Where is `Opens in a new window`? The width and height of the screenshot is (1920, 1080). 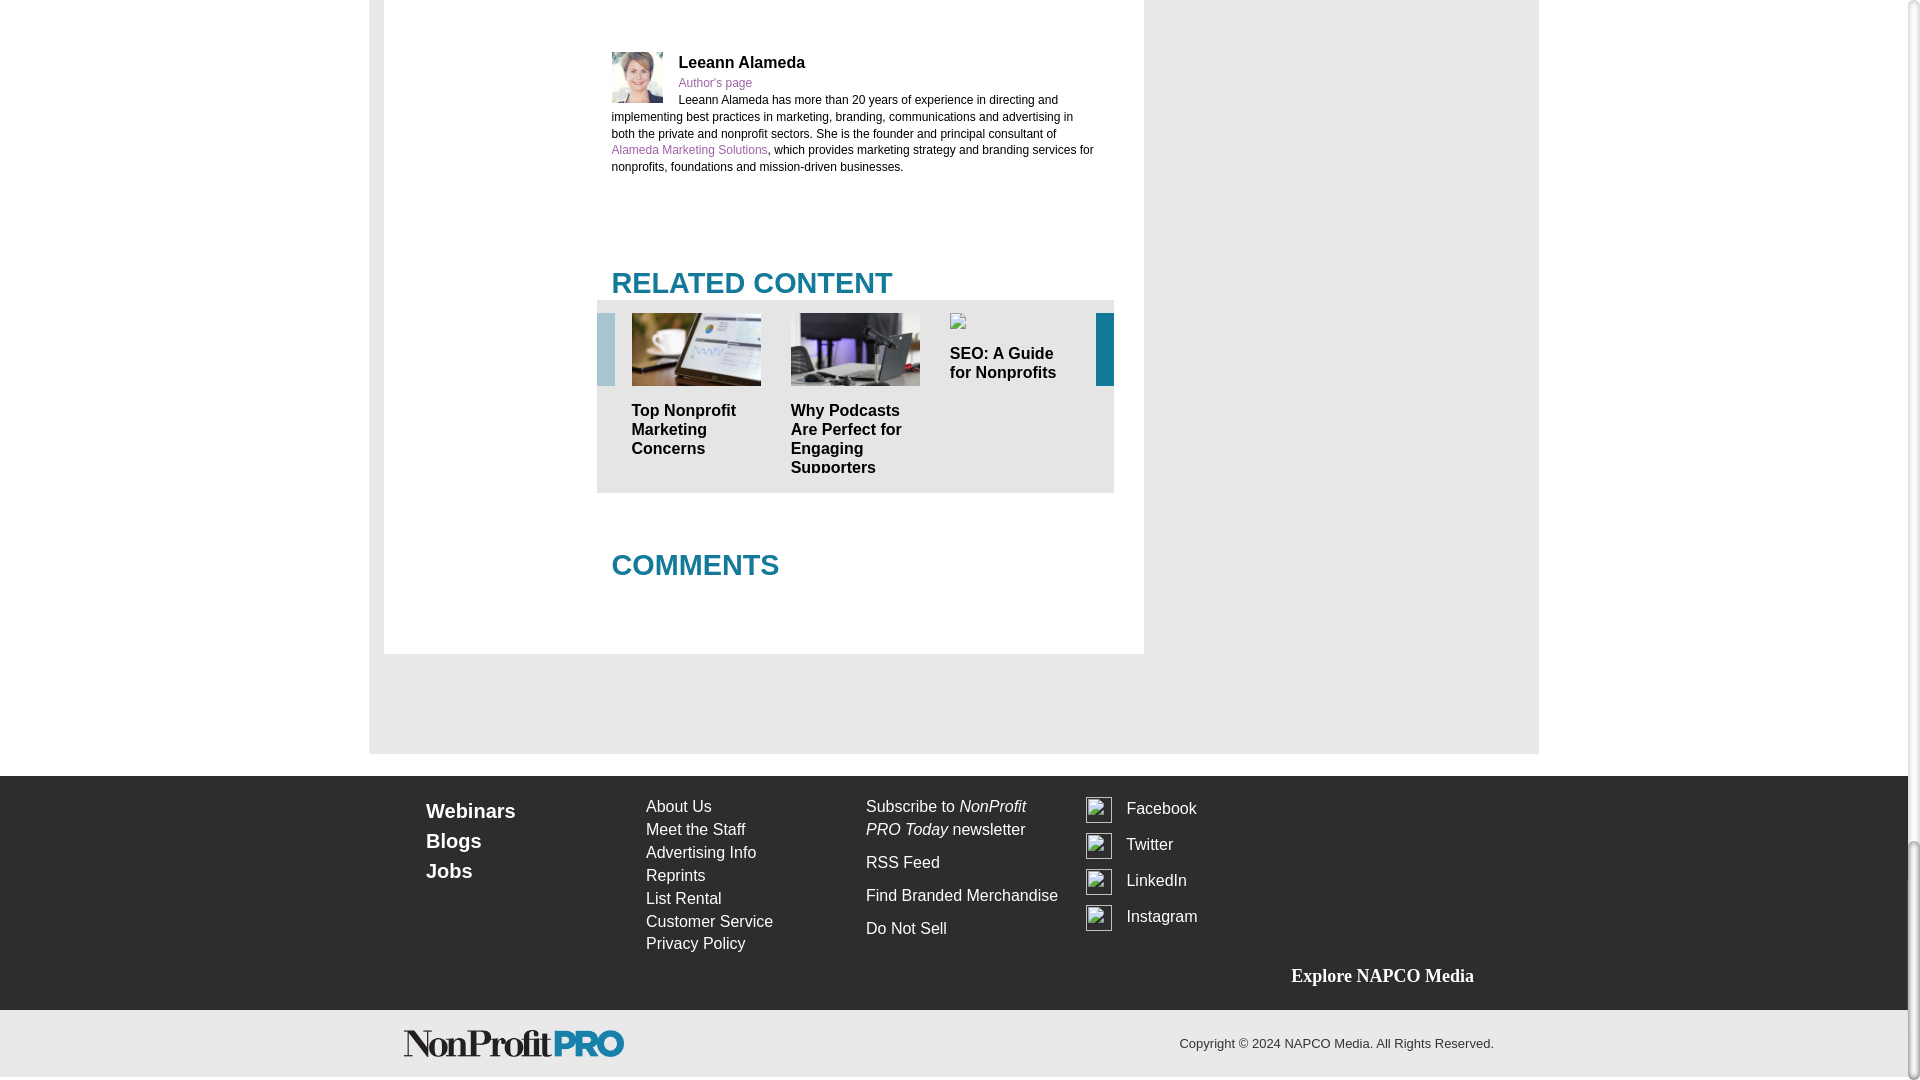
Opens in a new window is located at coordinates (744, 944).